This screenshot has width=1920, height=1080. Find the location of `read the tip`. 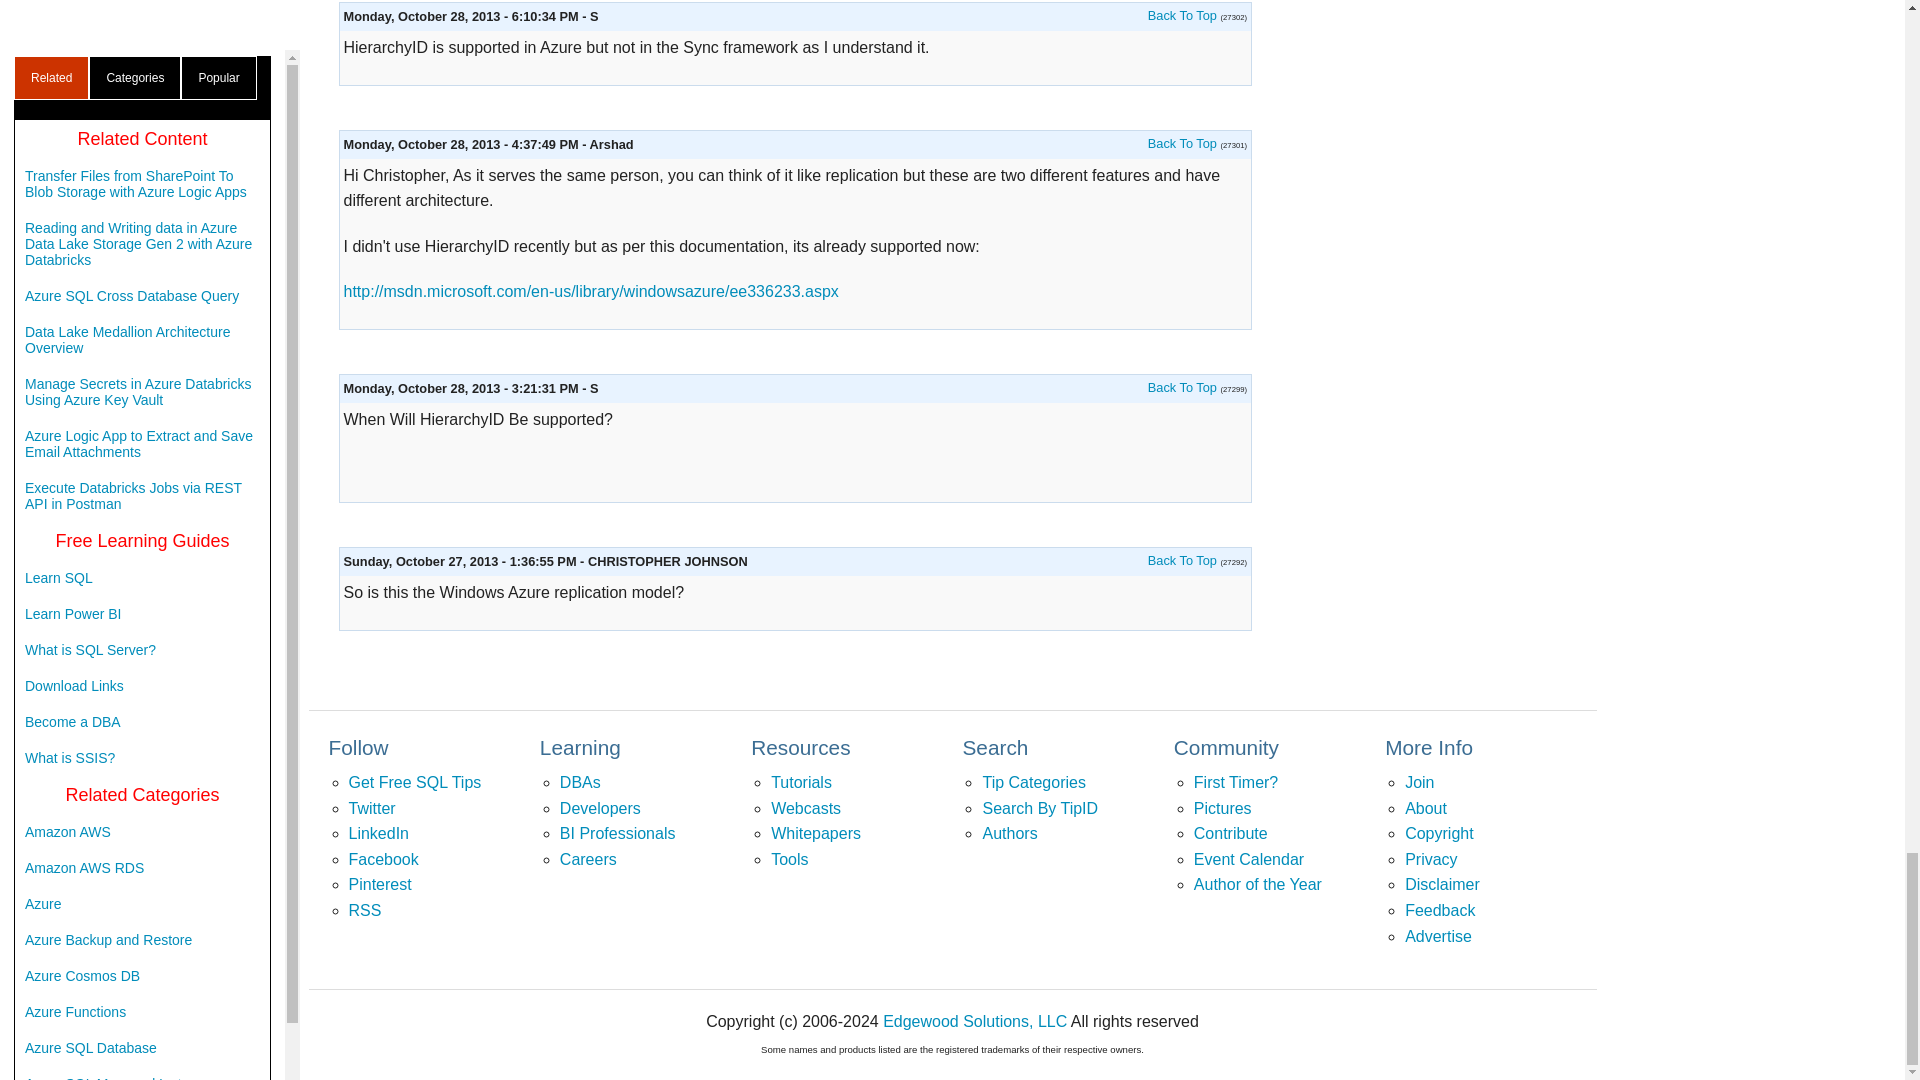

read the tip is located at coordinates (1182, 560).